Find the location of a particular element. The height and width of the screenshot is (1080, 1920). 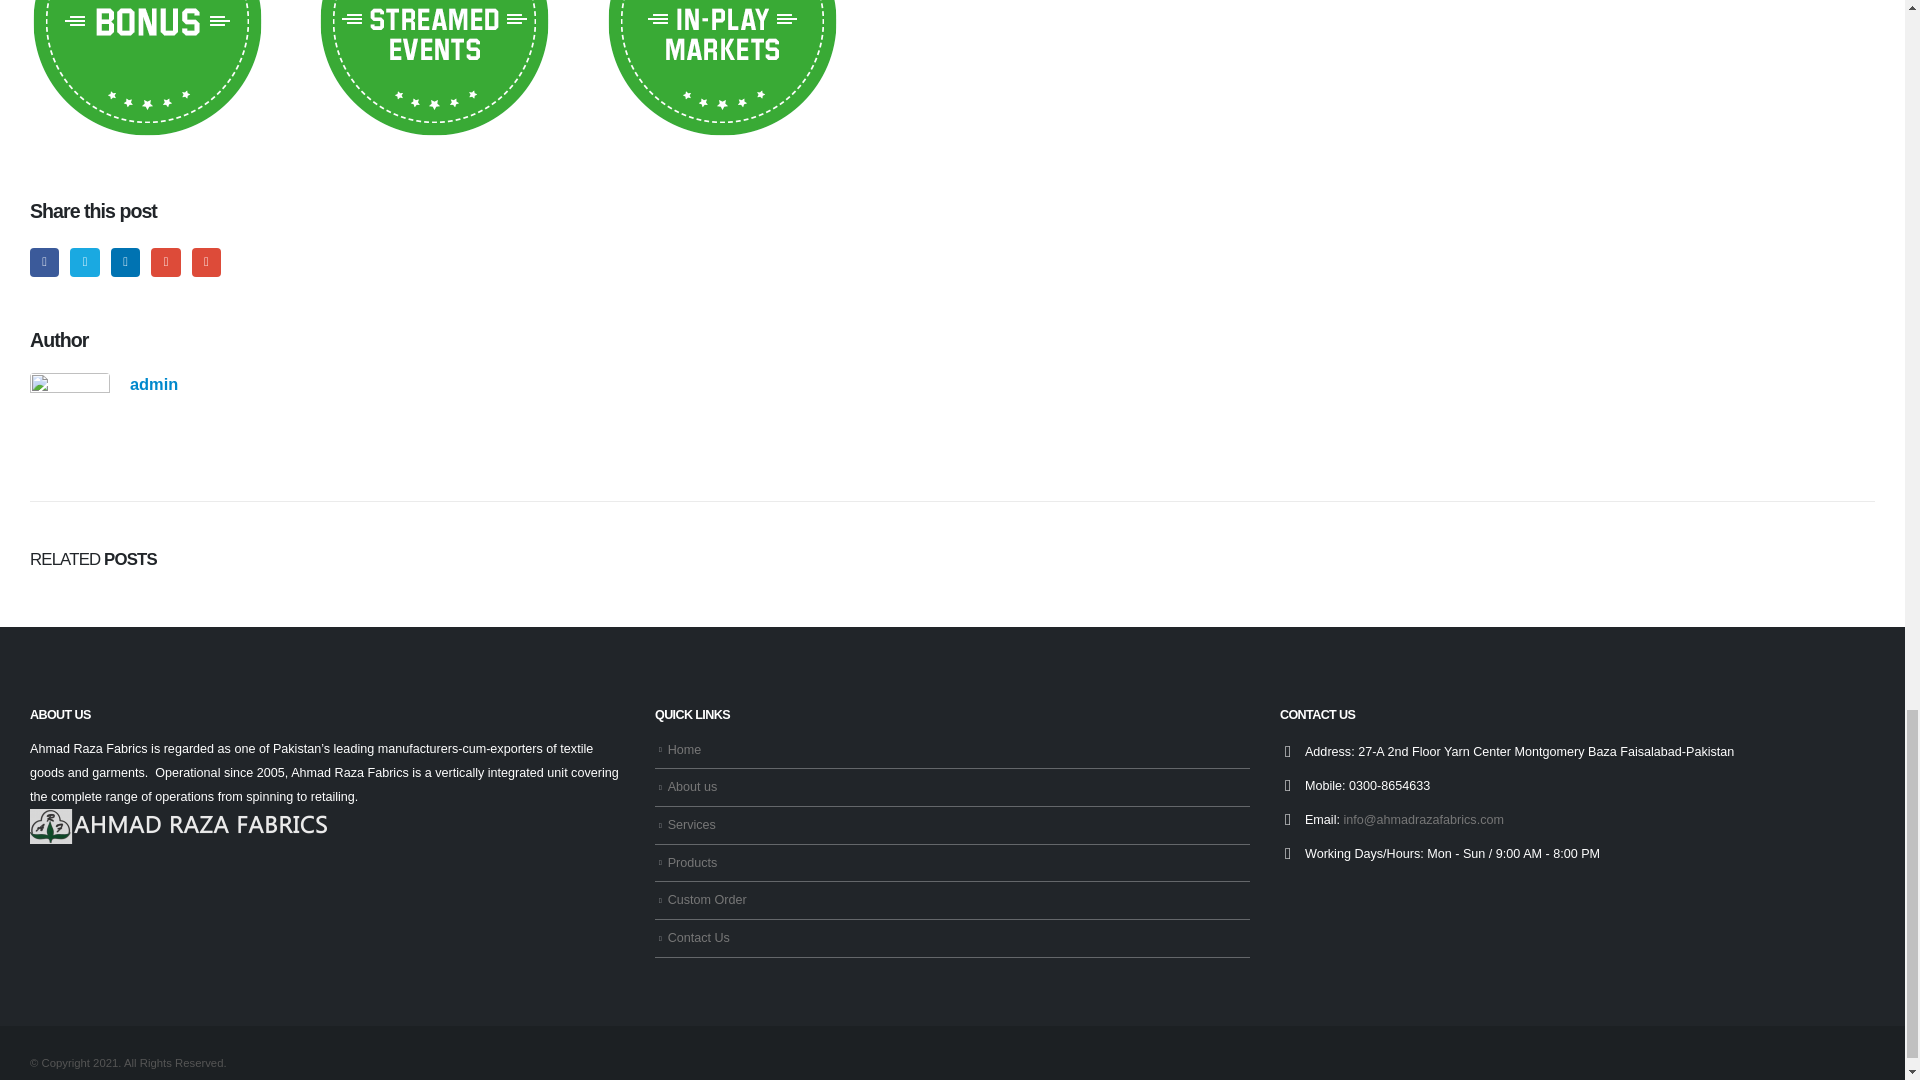

LinkedIn is located at coordinates (126, 262).